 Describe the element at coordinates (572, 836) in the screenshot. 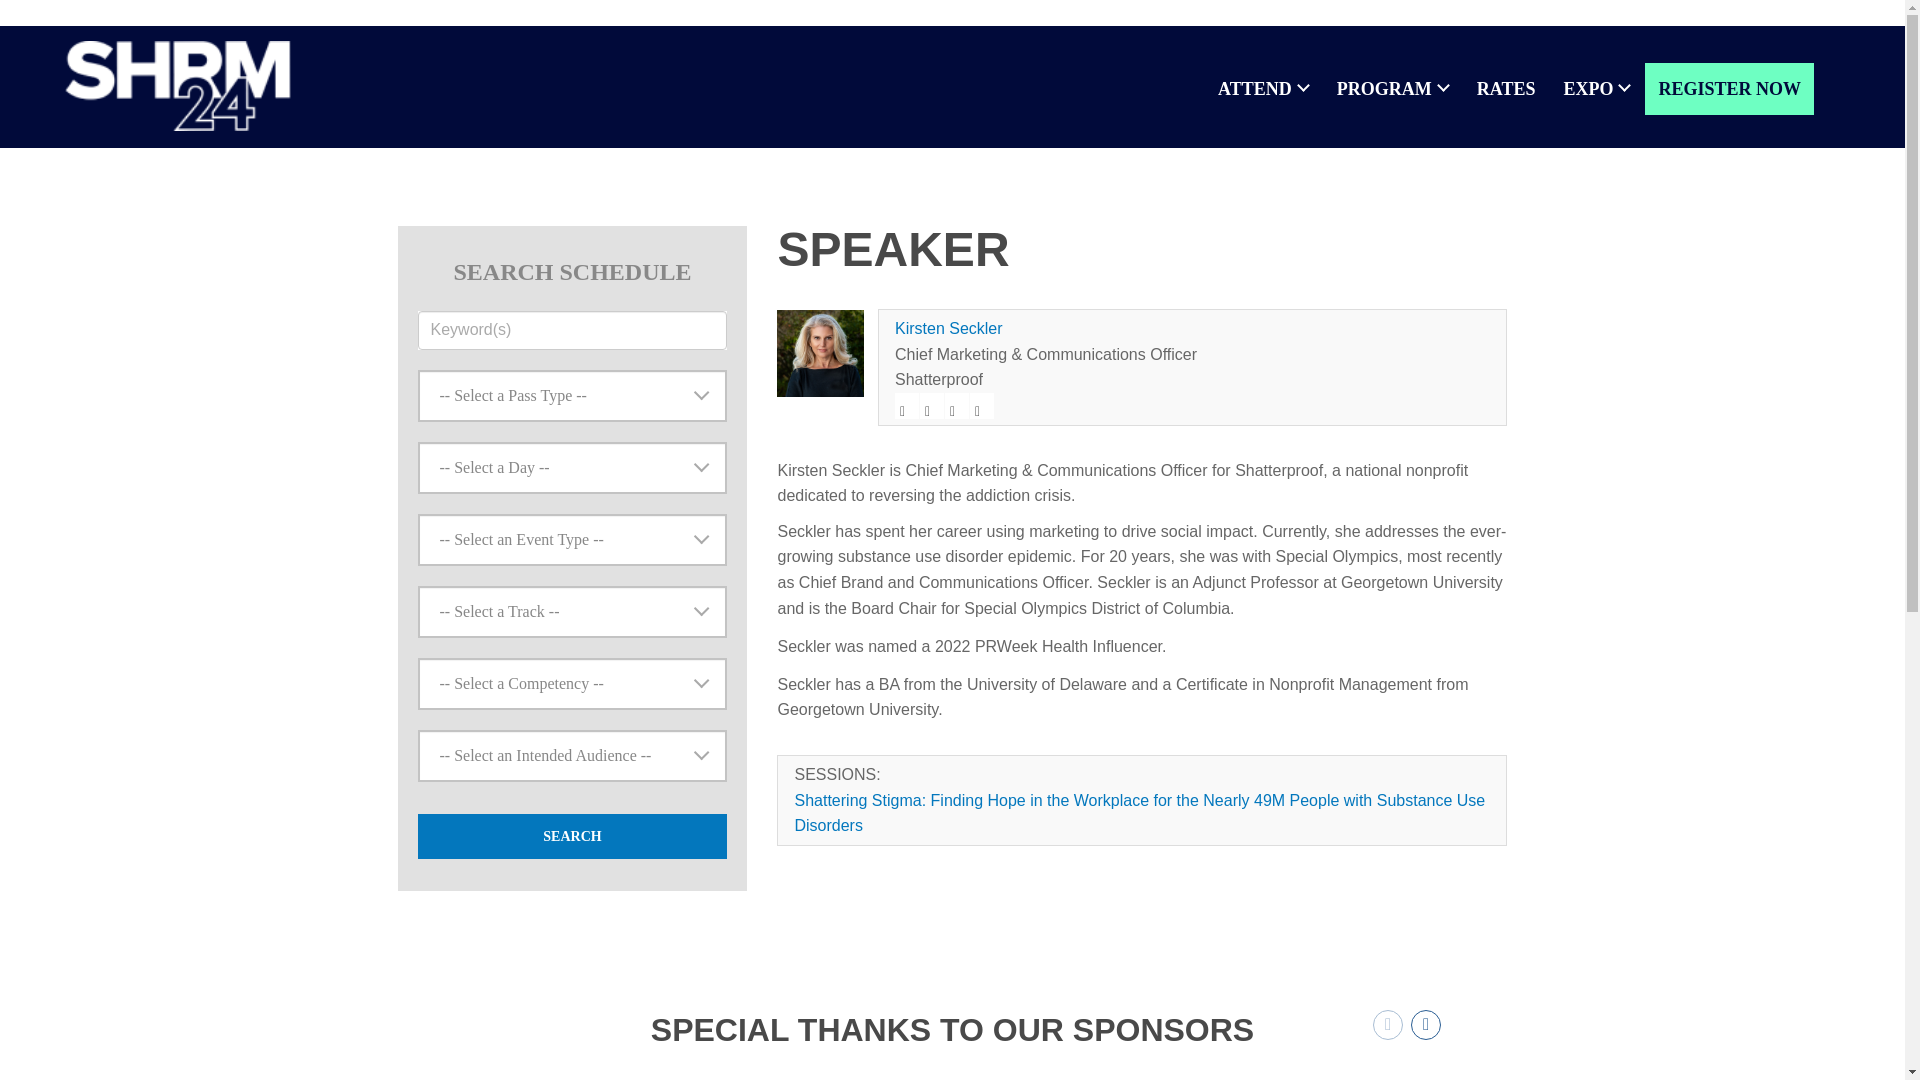

I see `SEARCH` at that location.